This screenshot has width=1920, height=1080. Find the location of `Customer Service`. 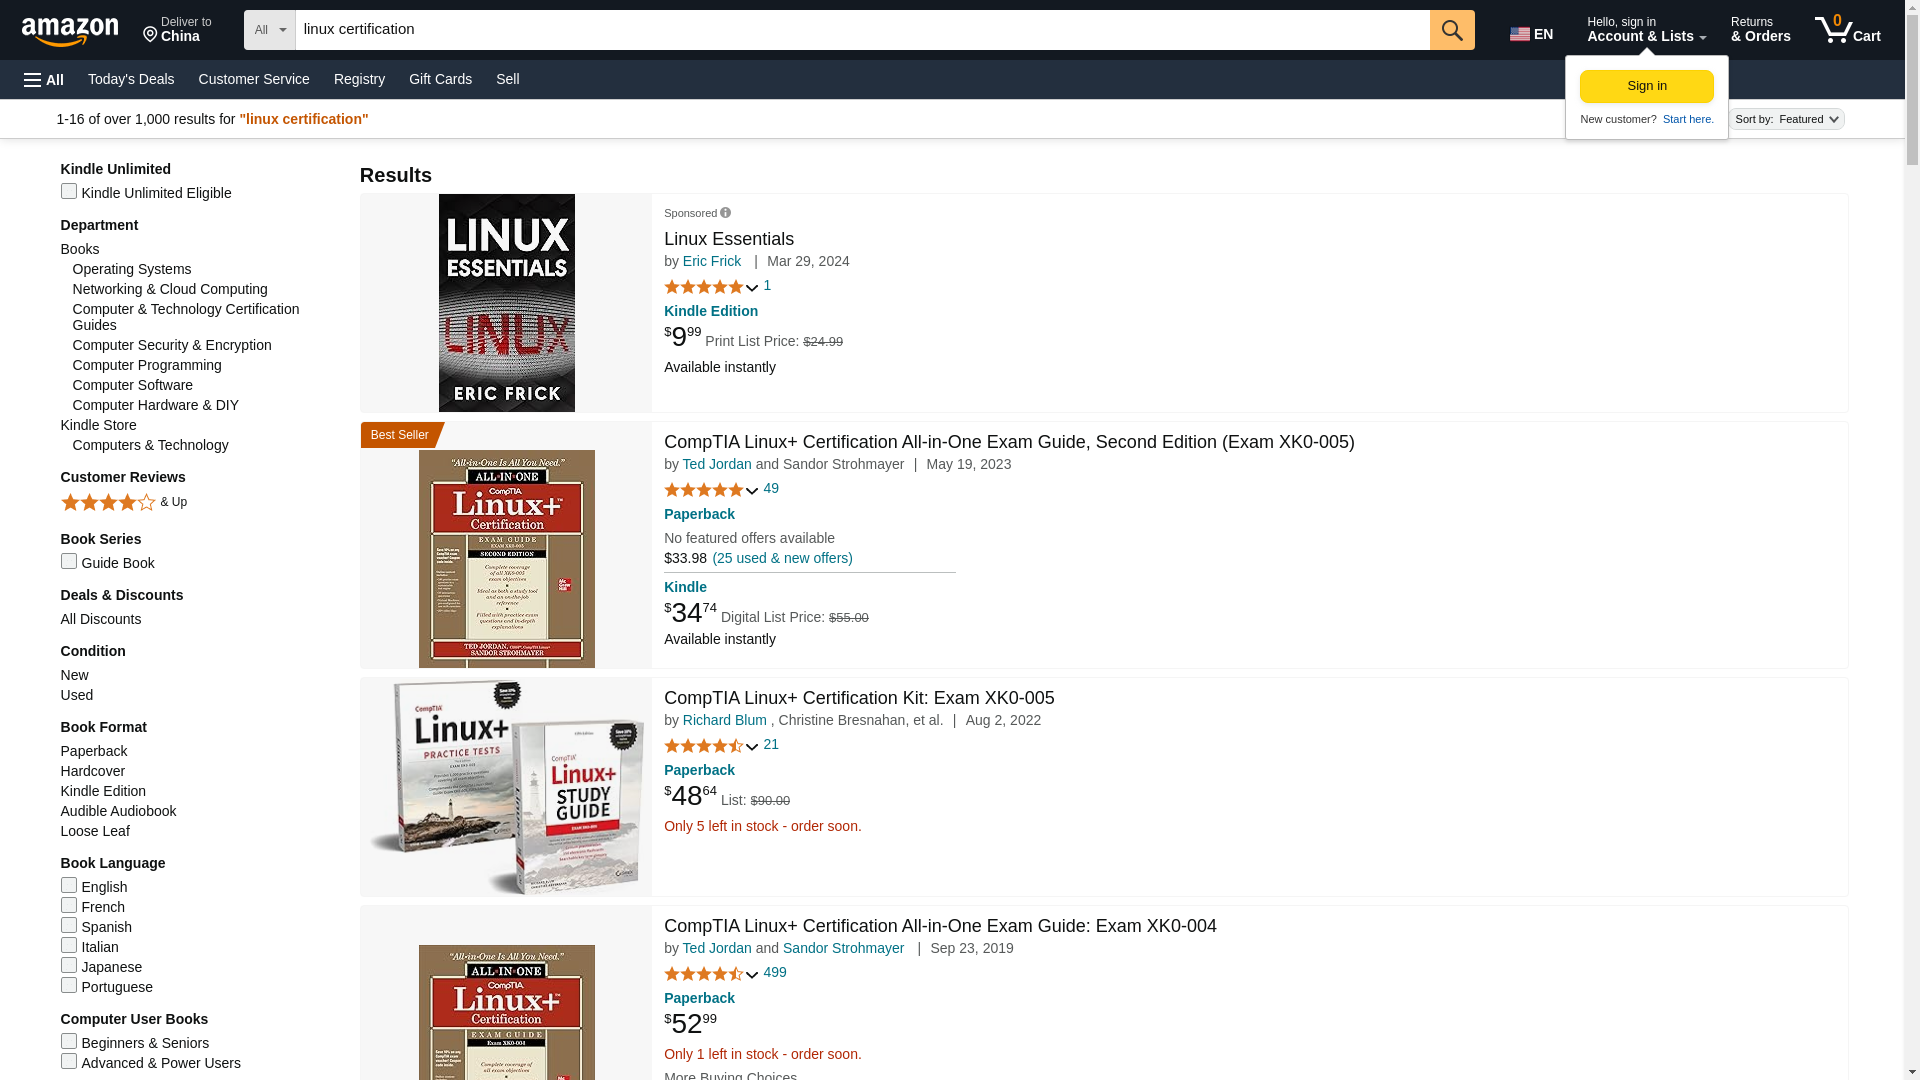

Customer Service is located at coordinates (177, 30).